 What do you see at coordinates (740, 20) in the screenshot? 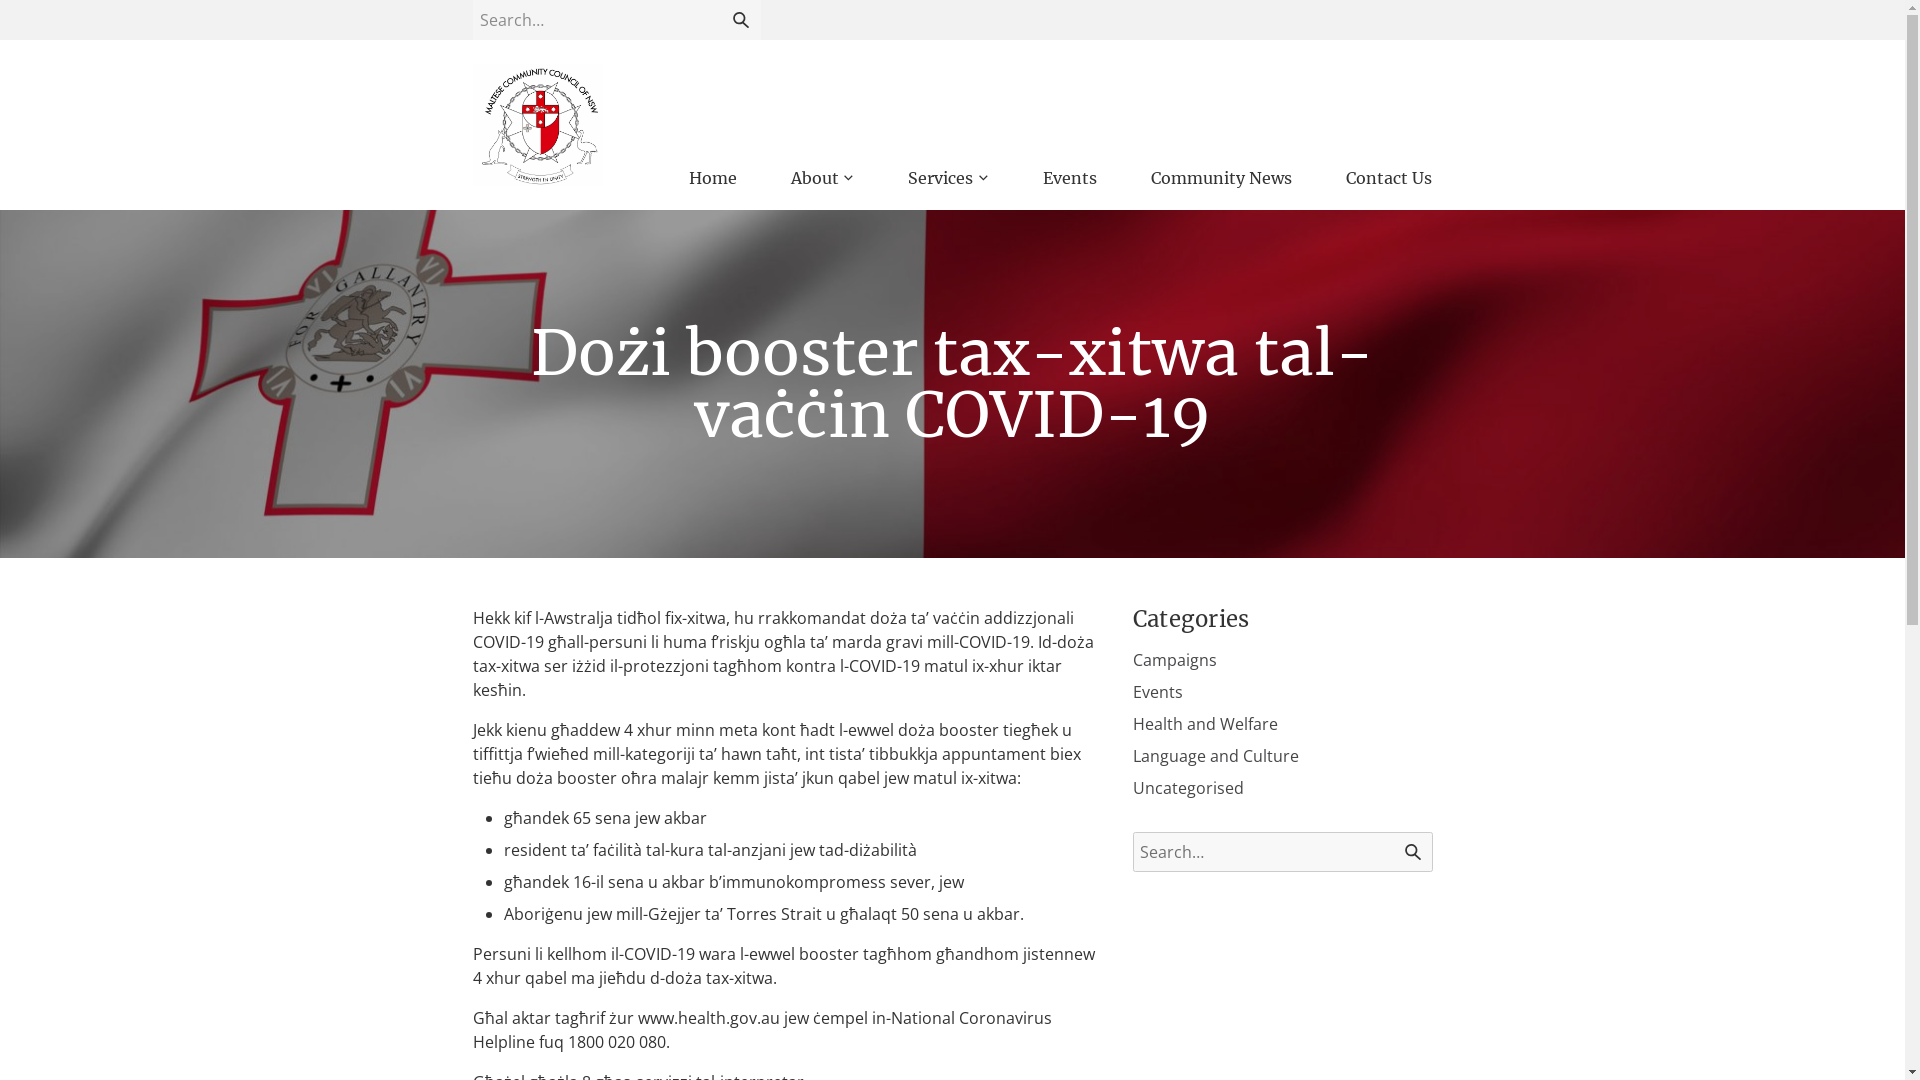
I see `Search` at bounding box center [740, 20].